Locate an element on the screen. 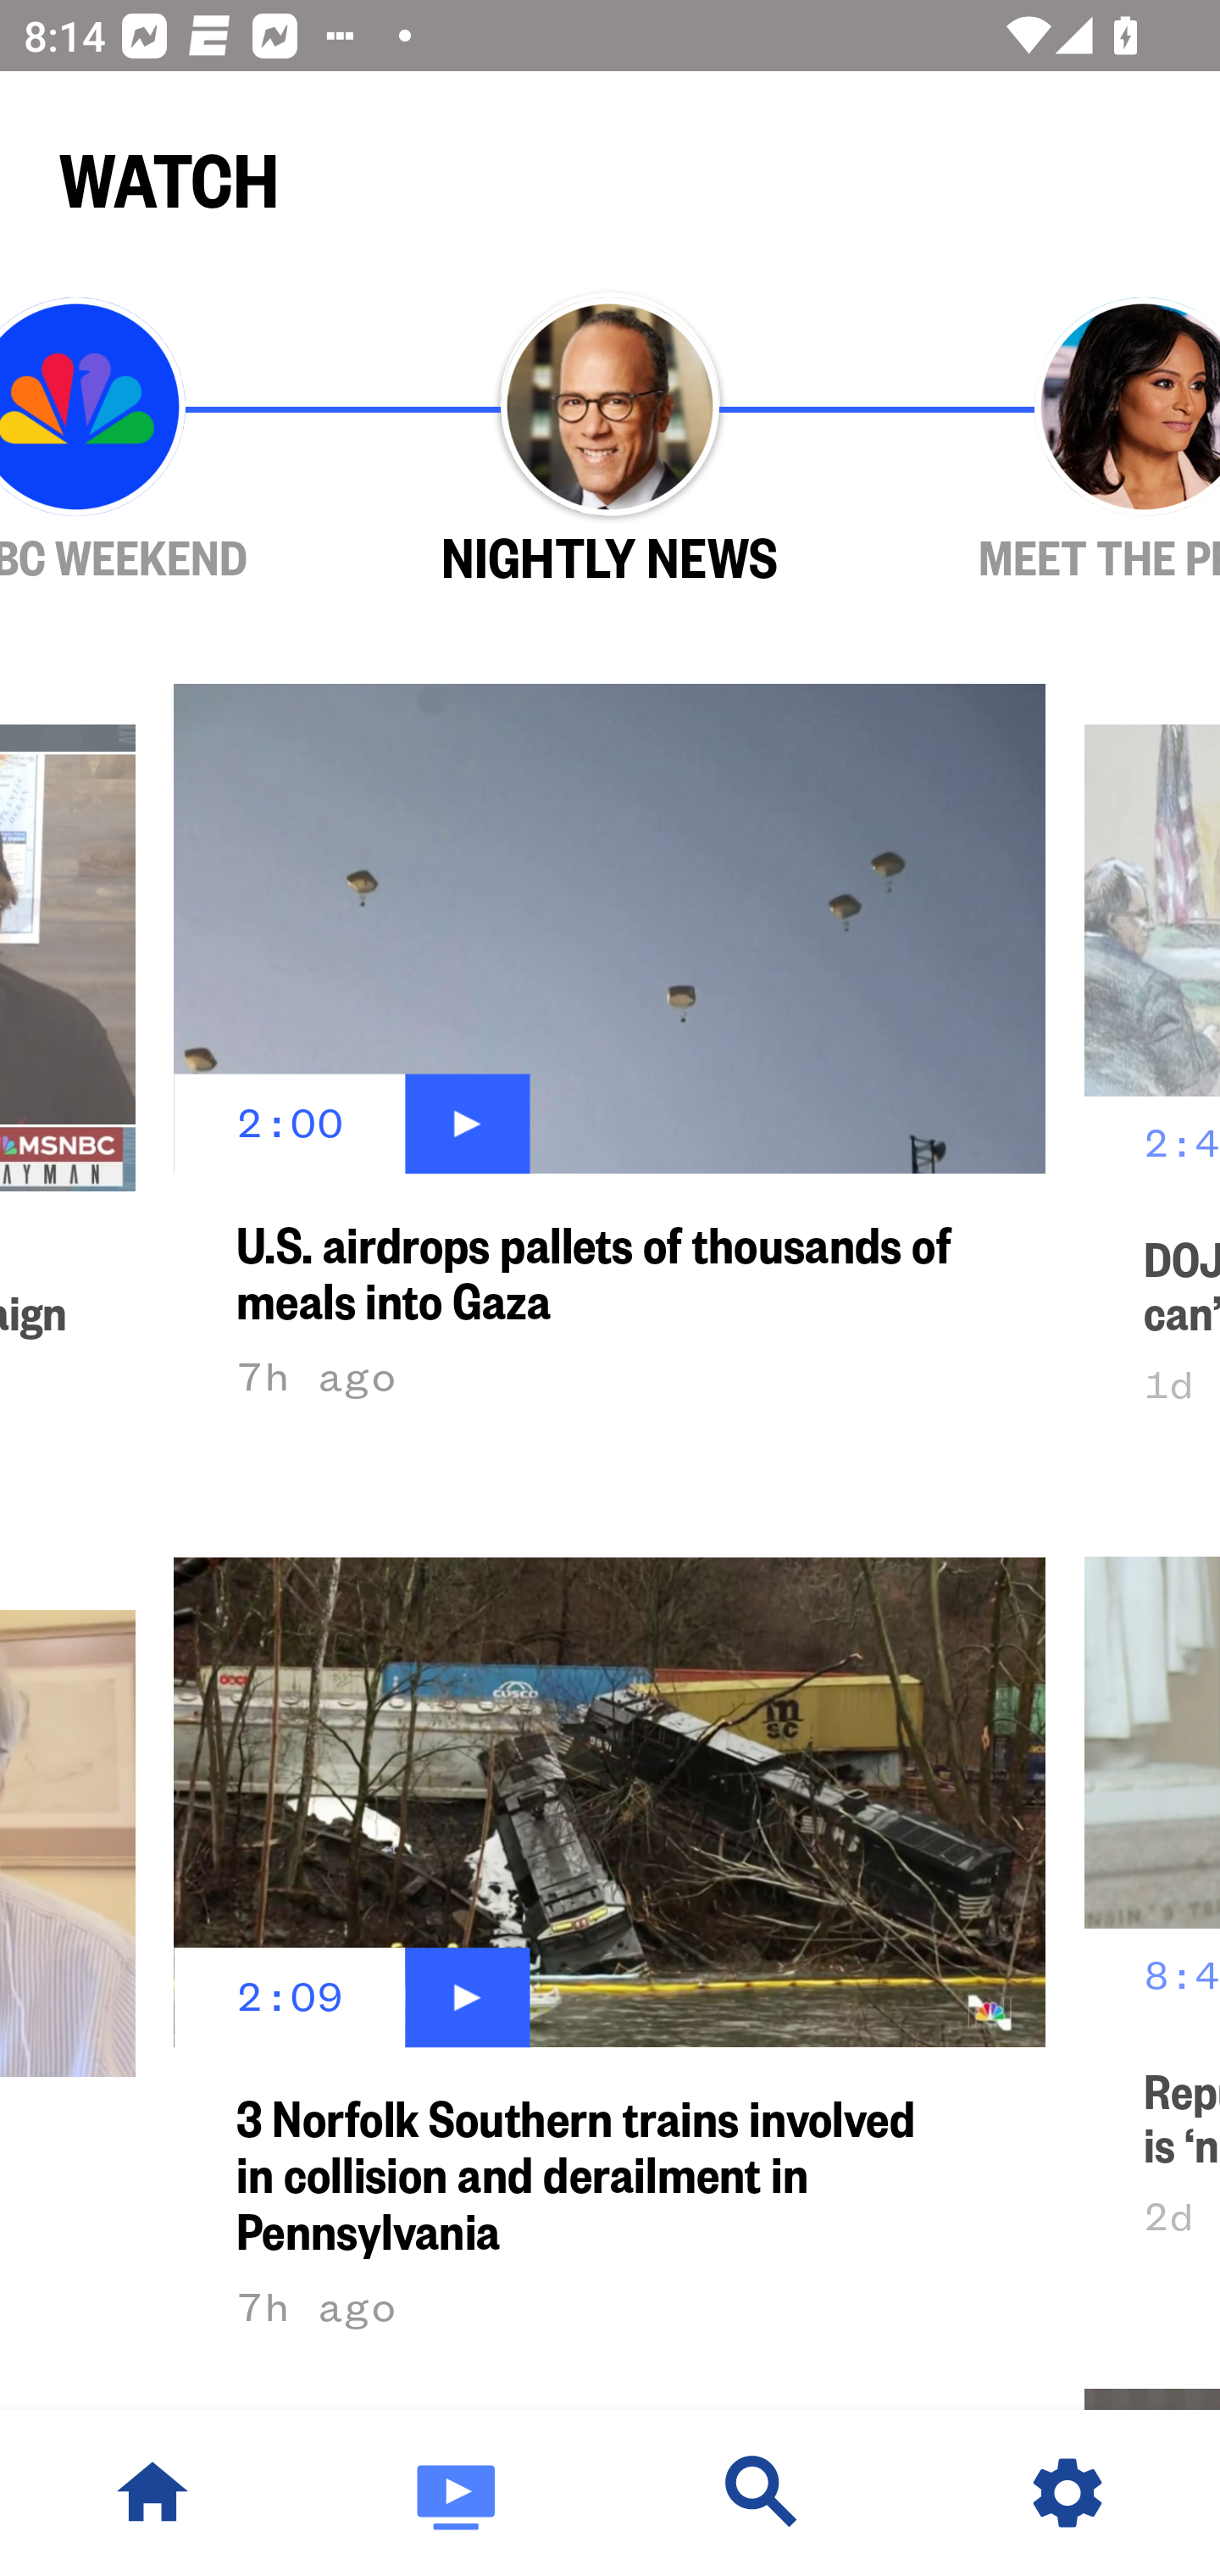 This screenshot has height=2576, width=1220. NBC News Home is located at coordinates (152, 2493).